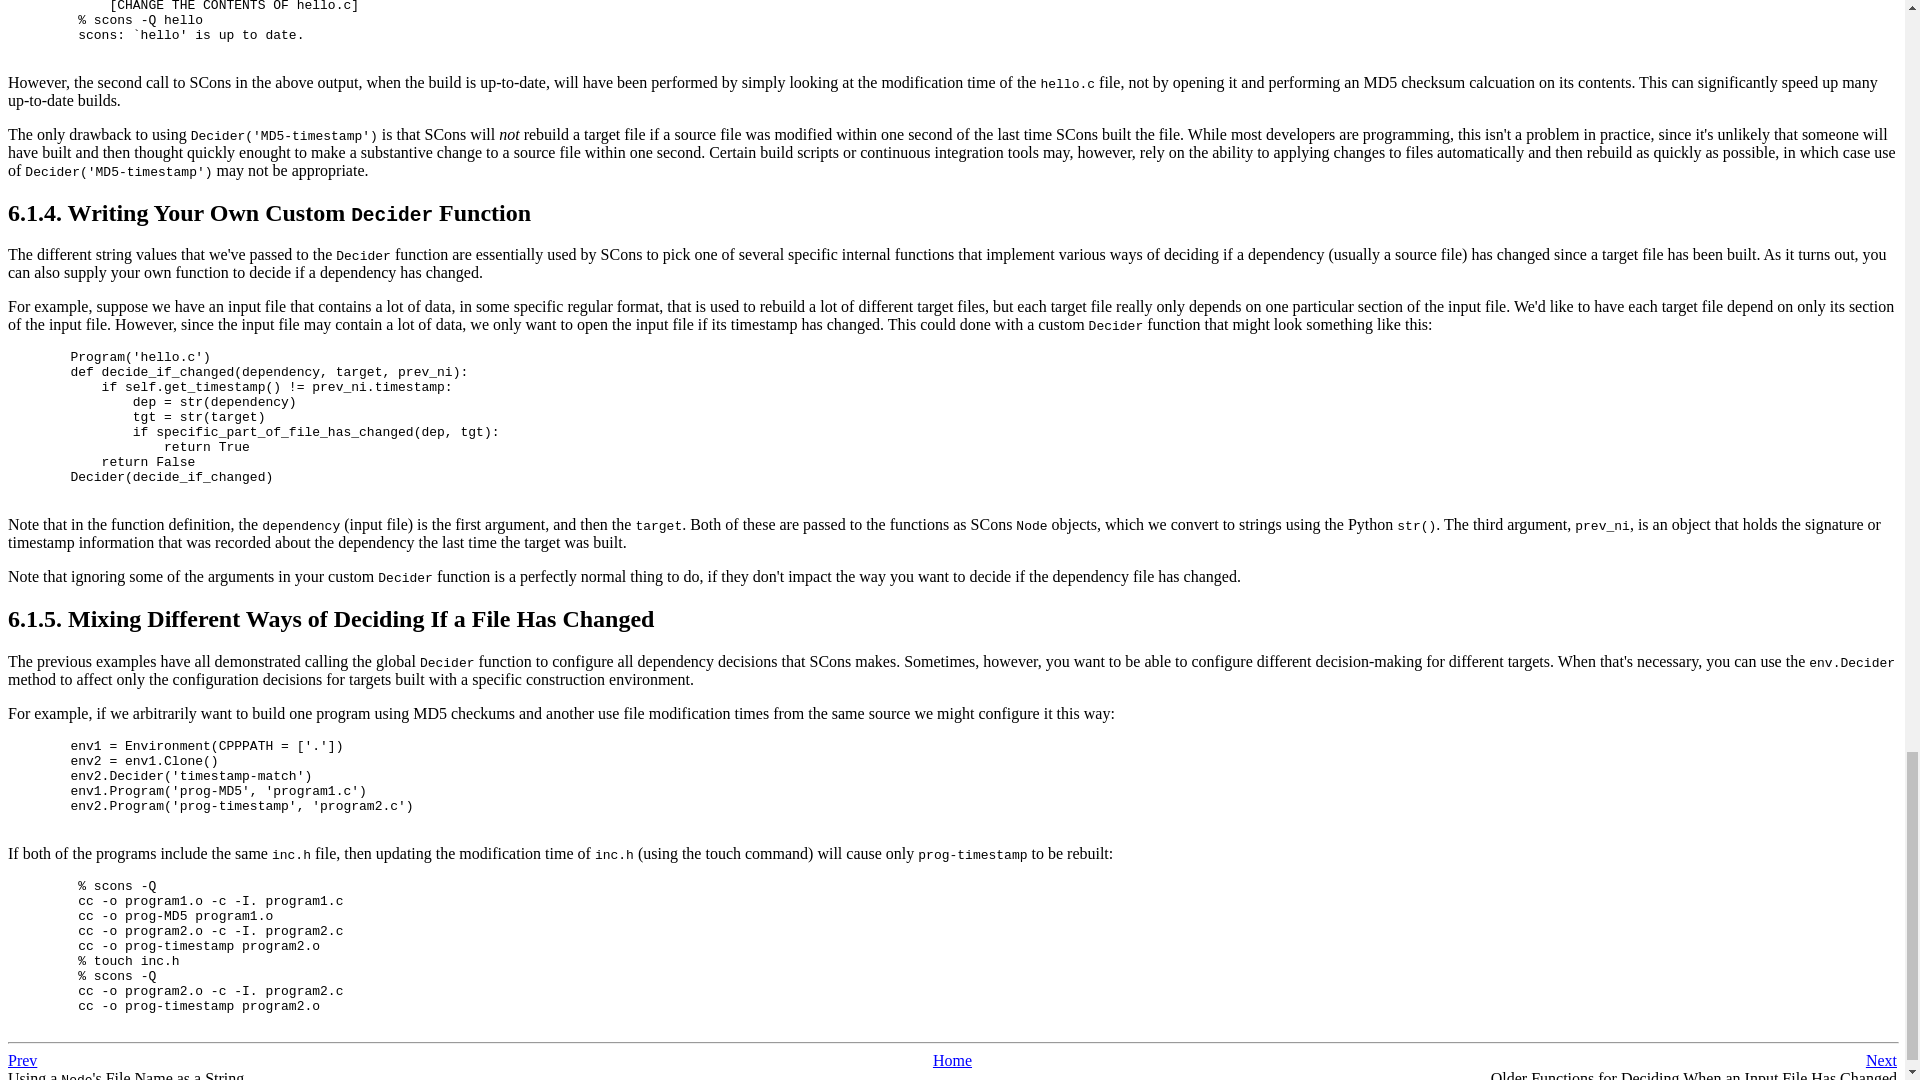 Image resolution: width=1920 pixels, height=1080 pixels. Describe the element at coordinates (952, 1060) in the screenshot. I see `Home` at that location.